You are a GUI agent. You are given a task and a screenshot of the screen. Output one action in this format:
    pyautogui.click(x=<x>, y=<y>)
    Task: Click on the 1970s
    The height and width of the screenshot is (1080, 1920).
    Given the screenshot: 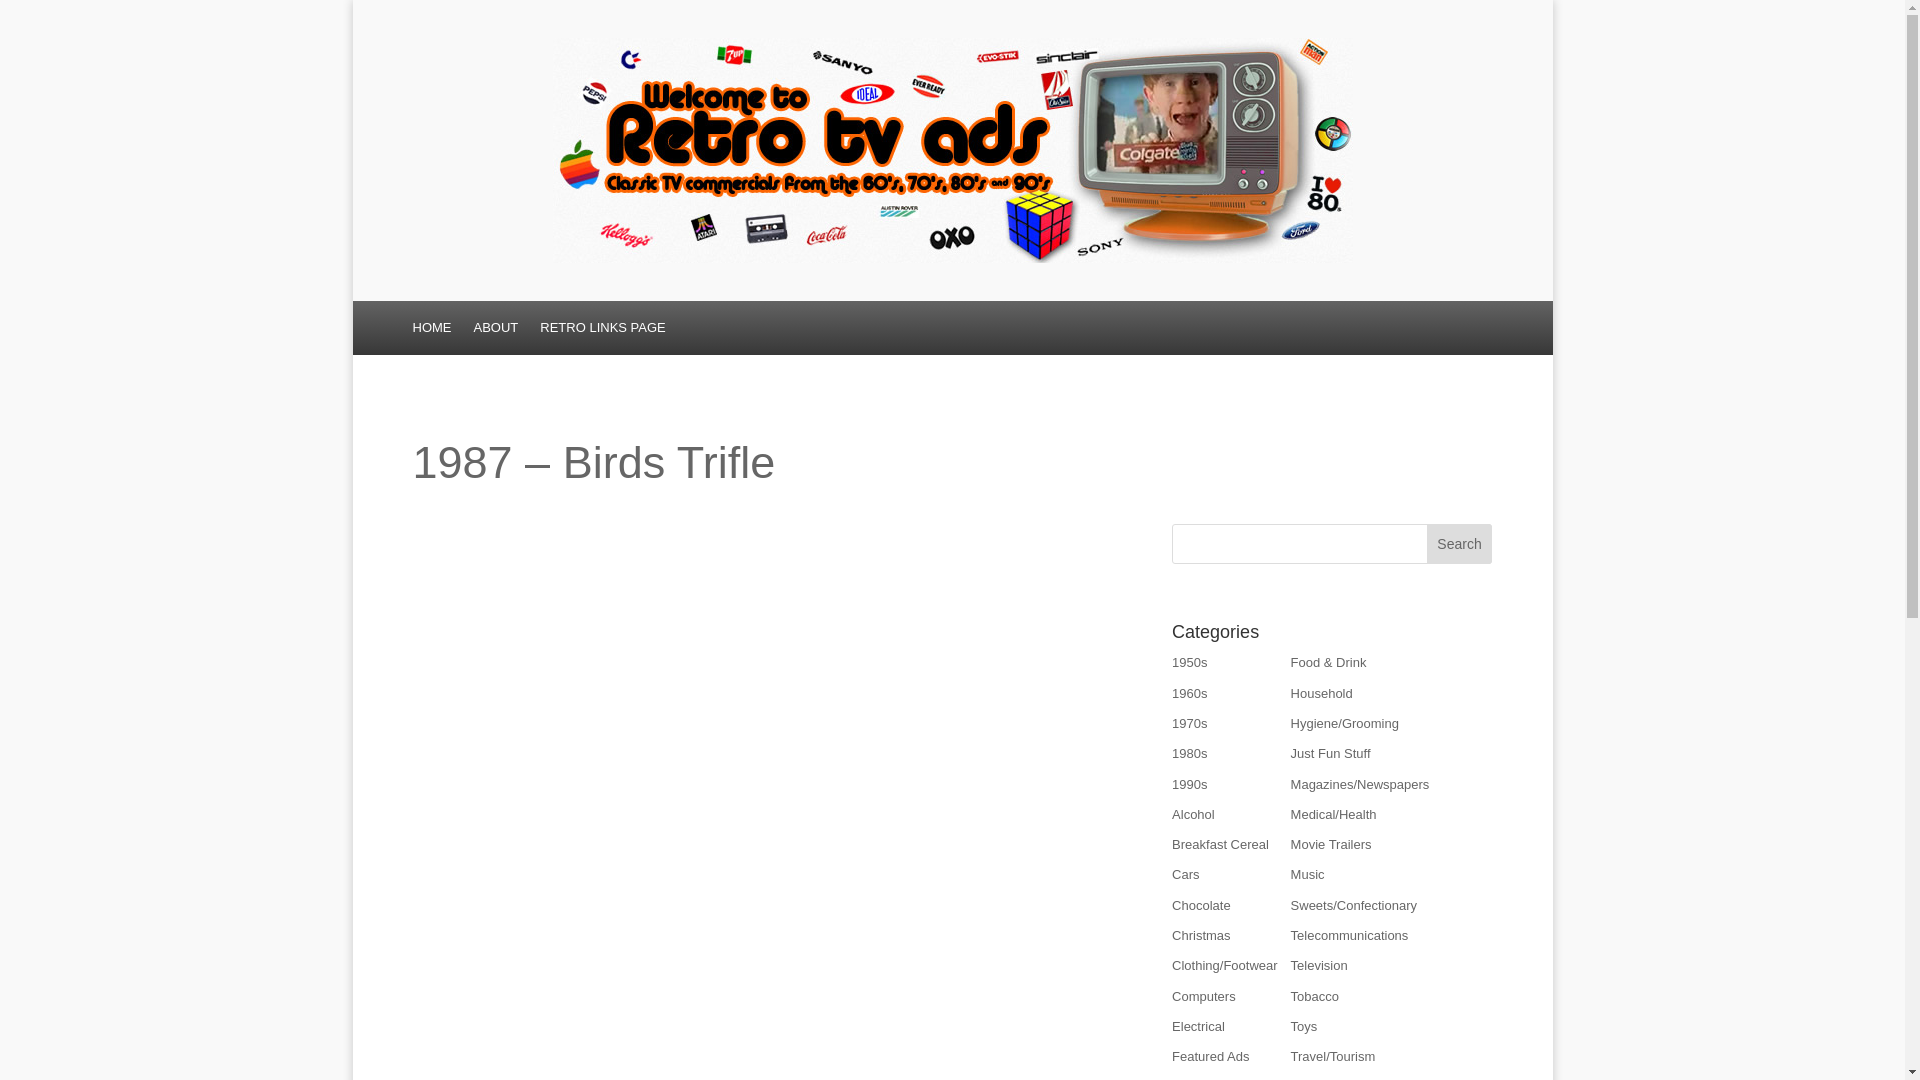 What is the action you would take?
    pyautogui.click(x=1189, y=724)
    